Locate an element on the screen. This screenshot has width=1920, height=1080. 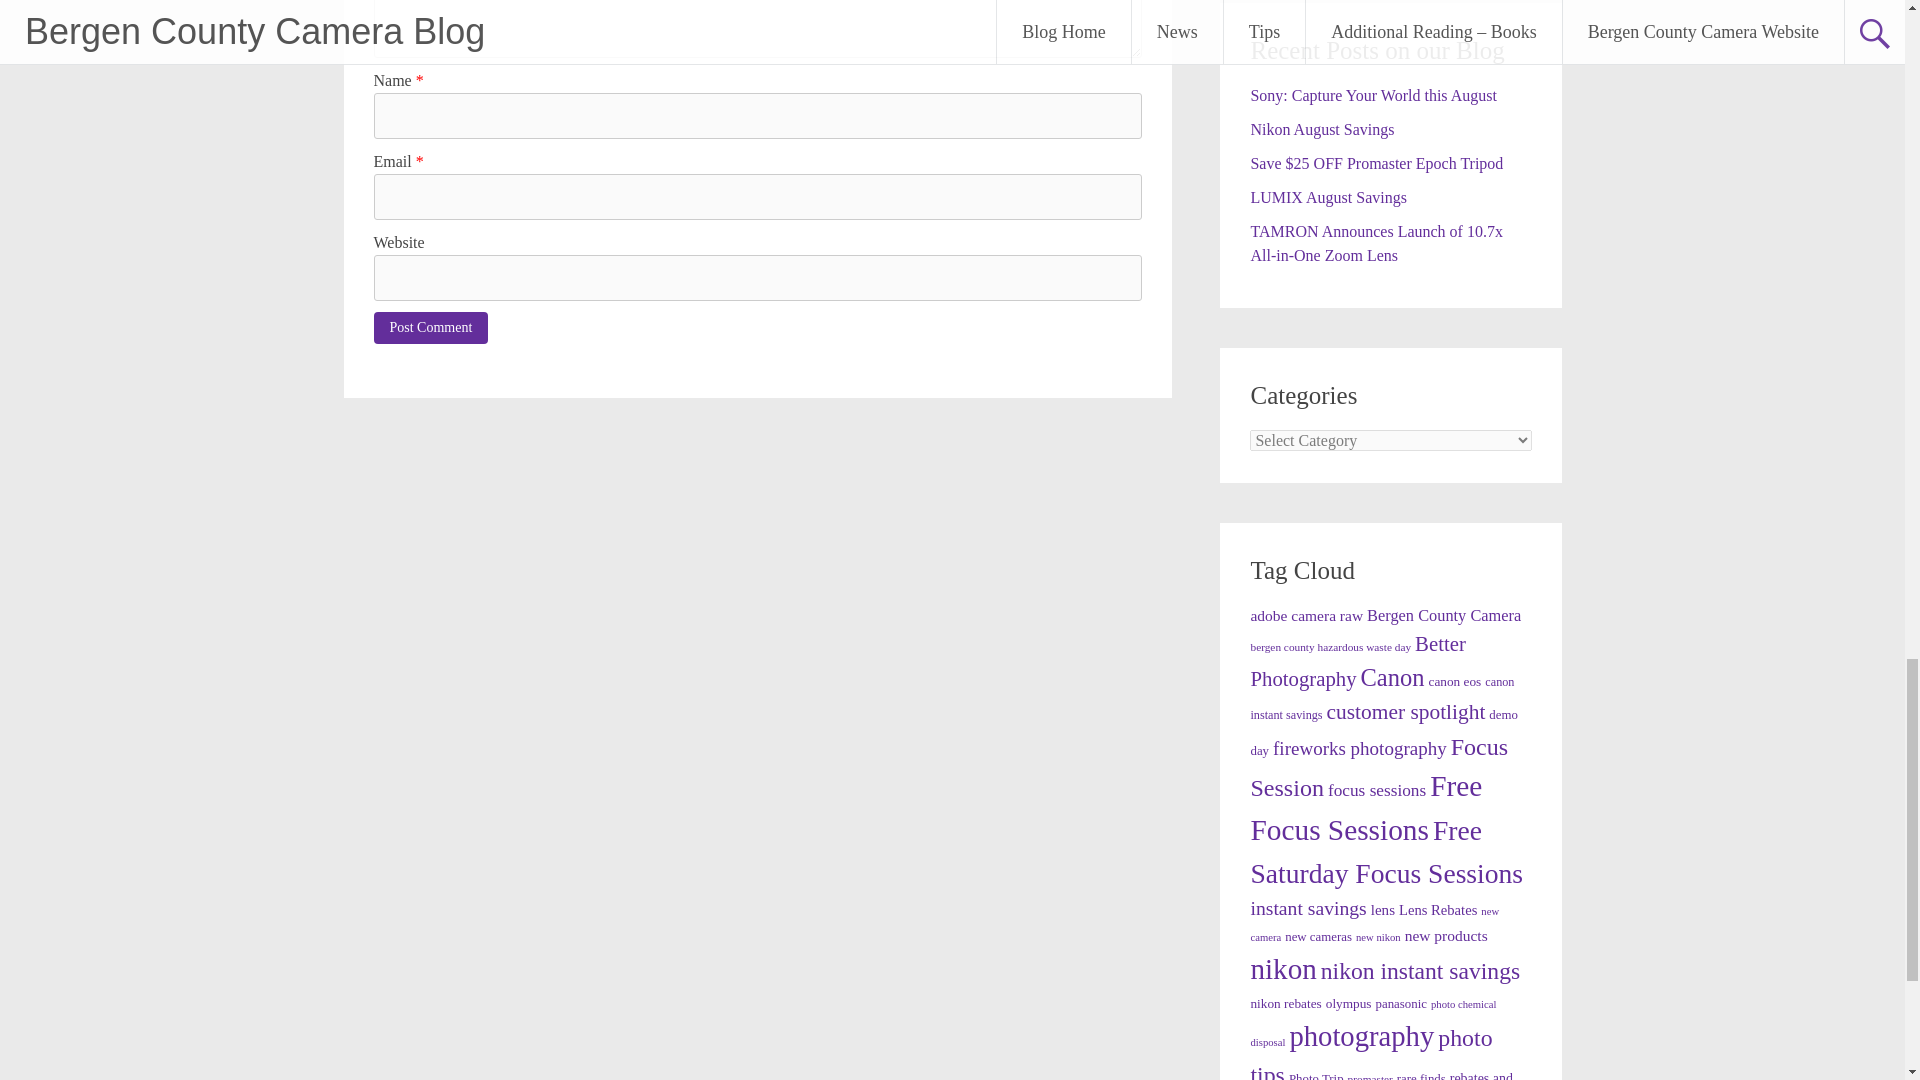
Sony: Capture Your World this August is located at coordinates (1372, 95).